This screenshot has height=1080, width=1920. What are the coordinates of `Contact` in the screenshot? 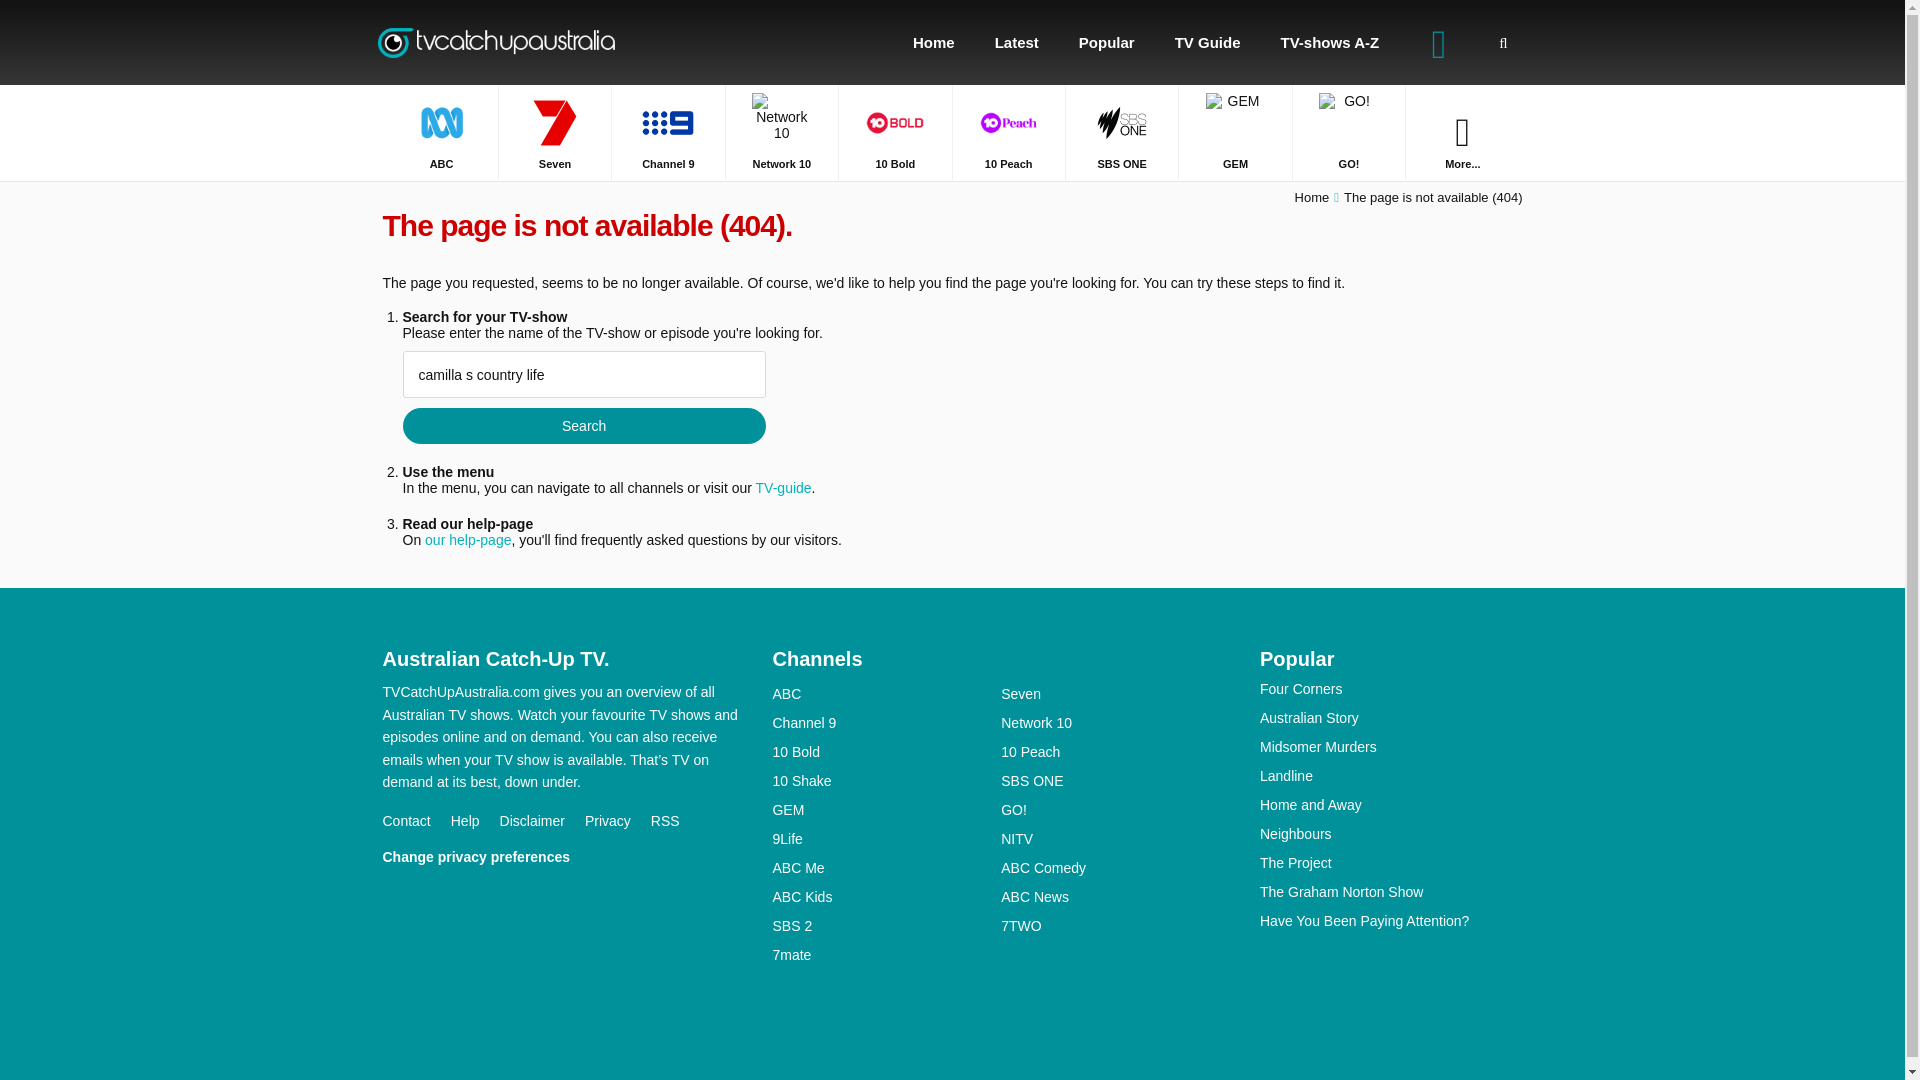 It's located at (416, 821).